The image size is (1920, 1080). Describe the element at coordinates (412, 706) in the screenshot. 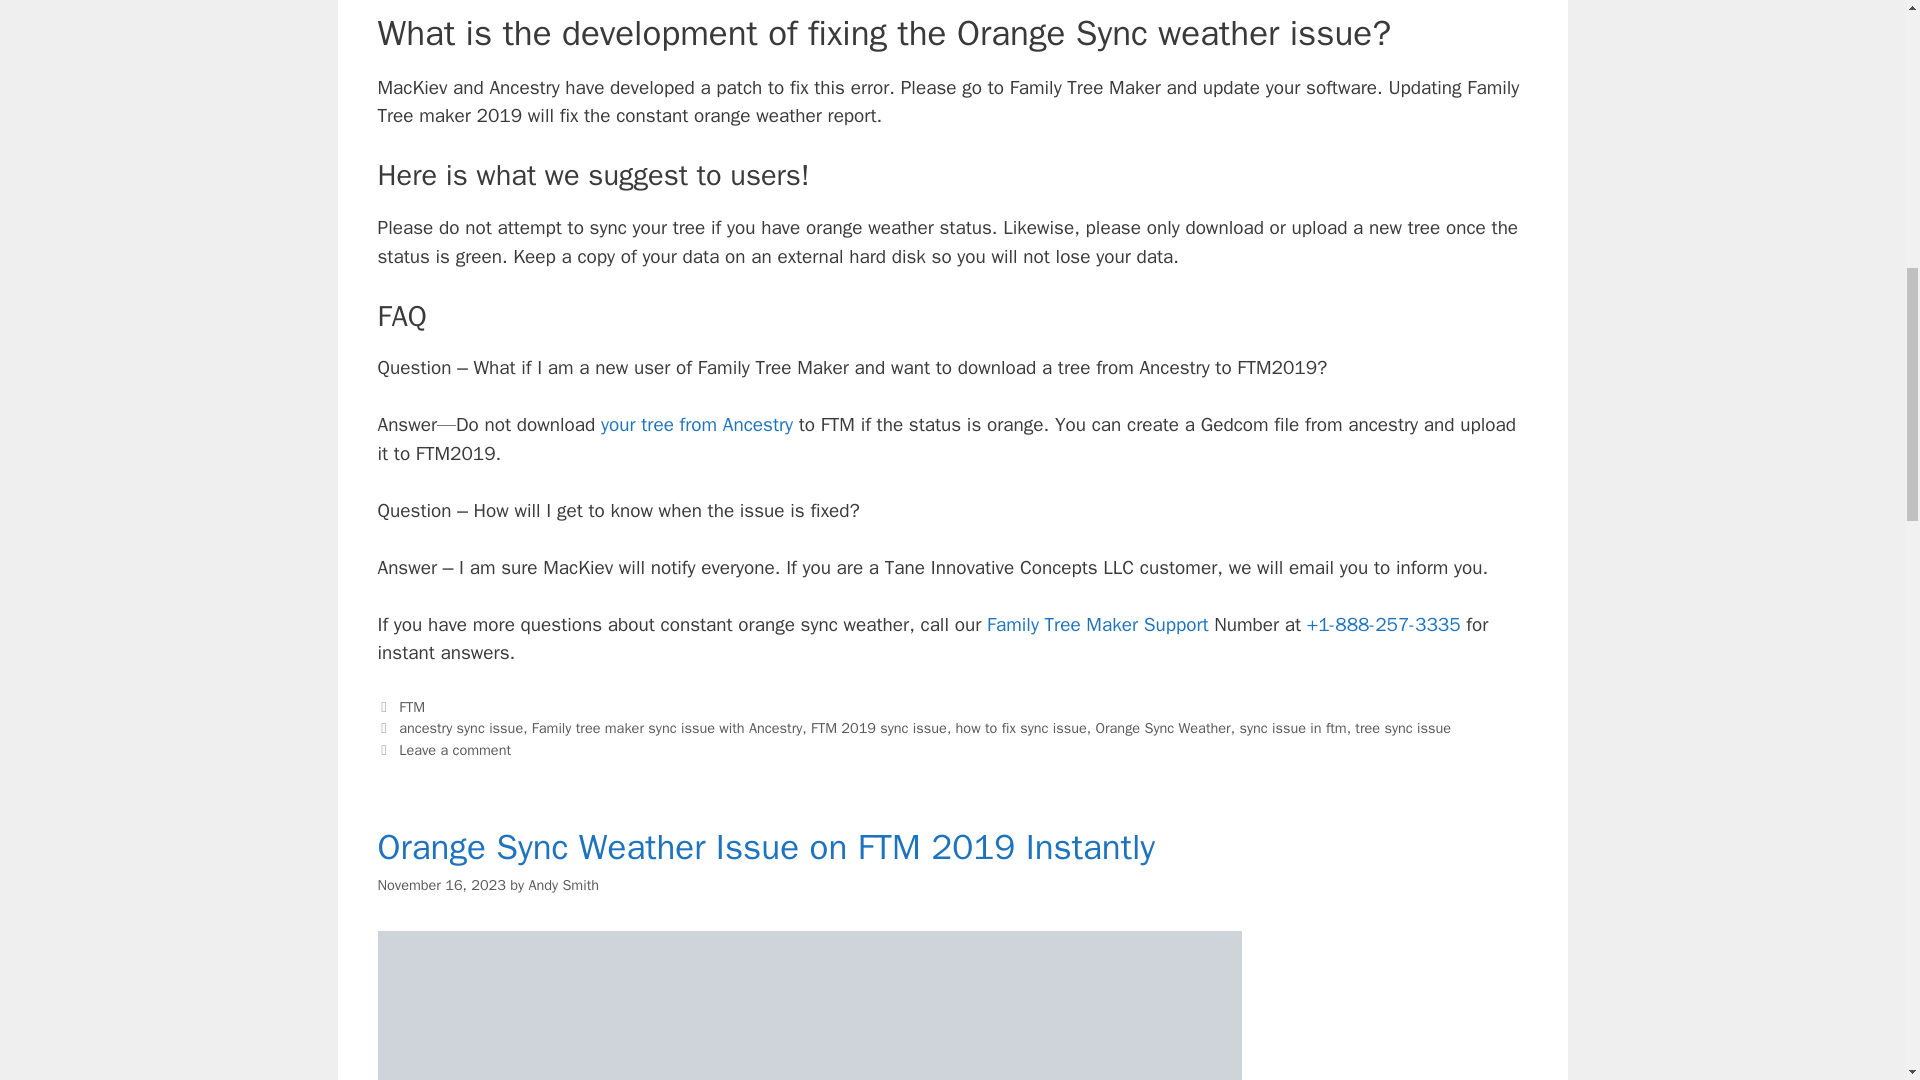

I see `FTM` at that location.